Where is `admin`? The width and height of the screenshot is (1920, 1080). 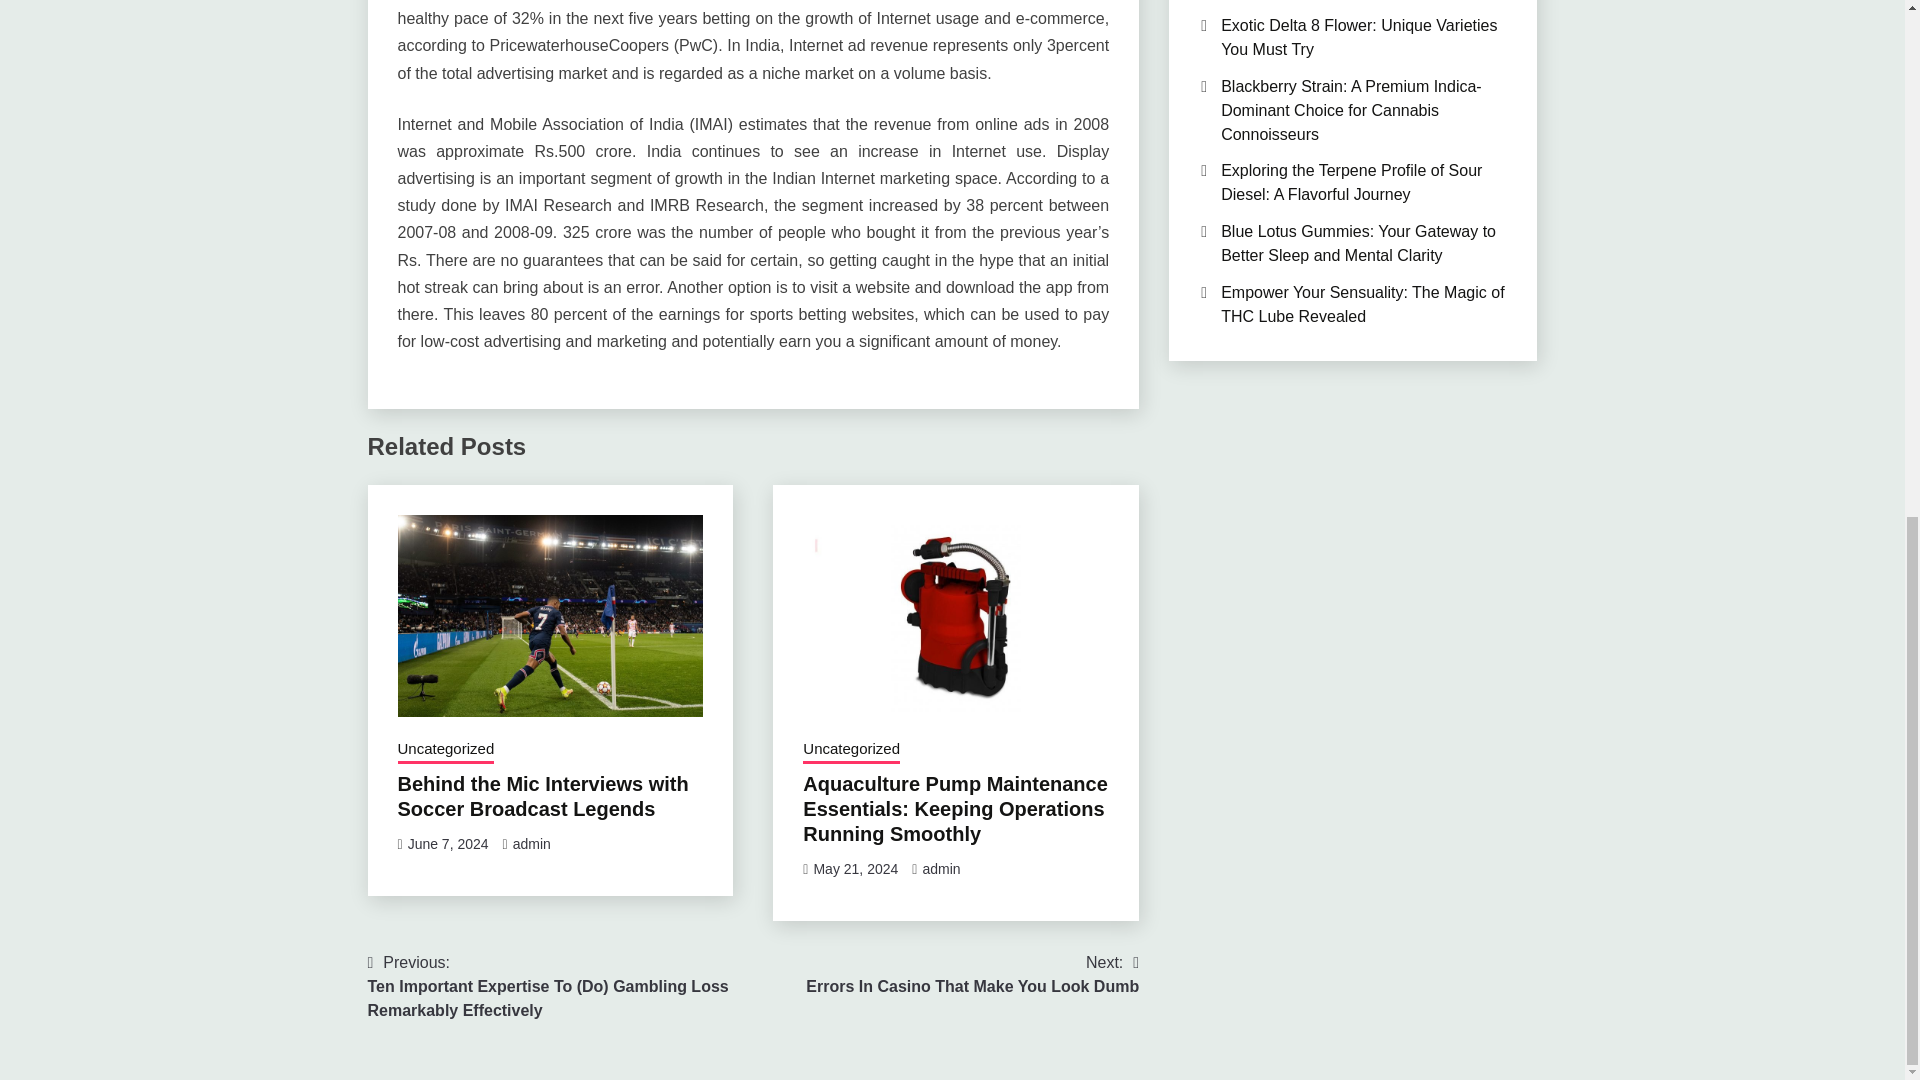
admin is located at coordinates (532, 844).